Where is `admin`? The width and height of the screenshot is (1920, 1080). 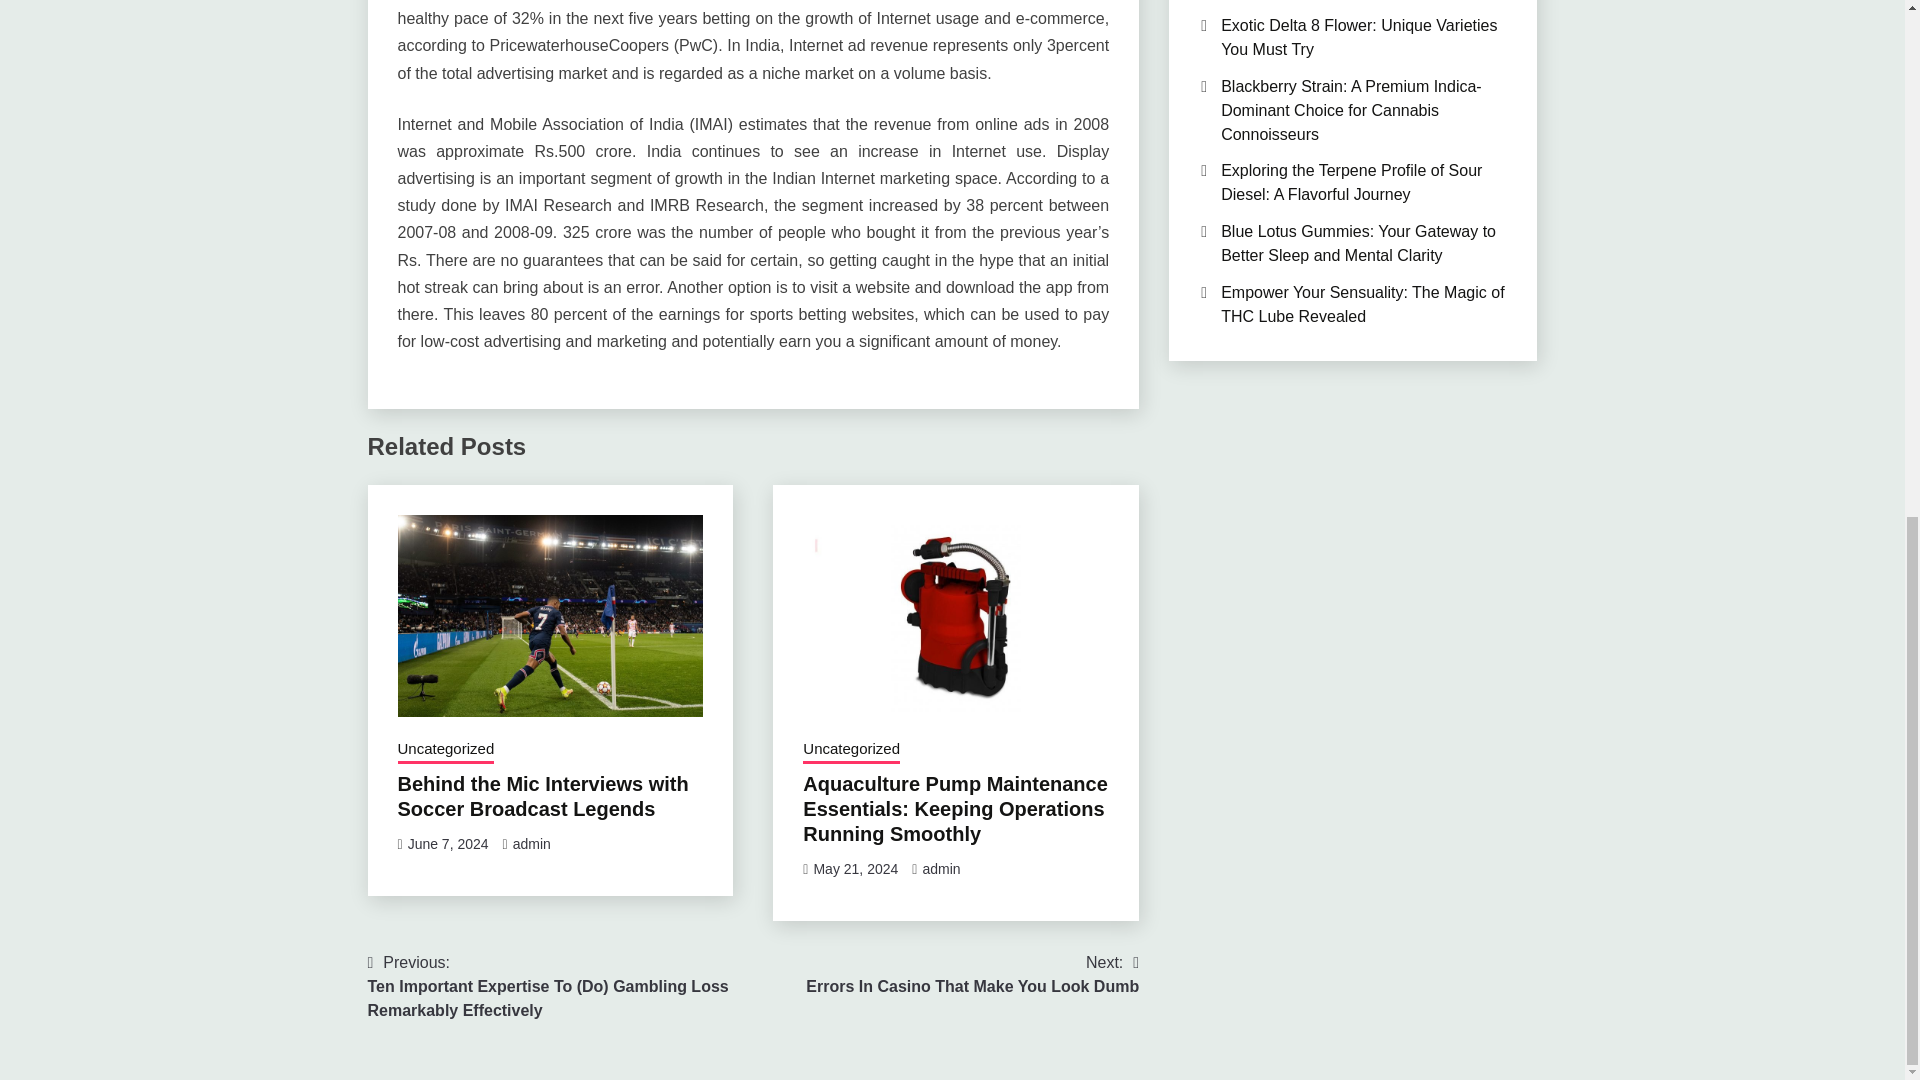
admin is located at coordinates (532, 844).